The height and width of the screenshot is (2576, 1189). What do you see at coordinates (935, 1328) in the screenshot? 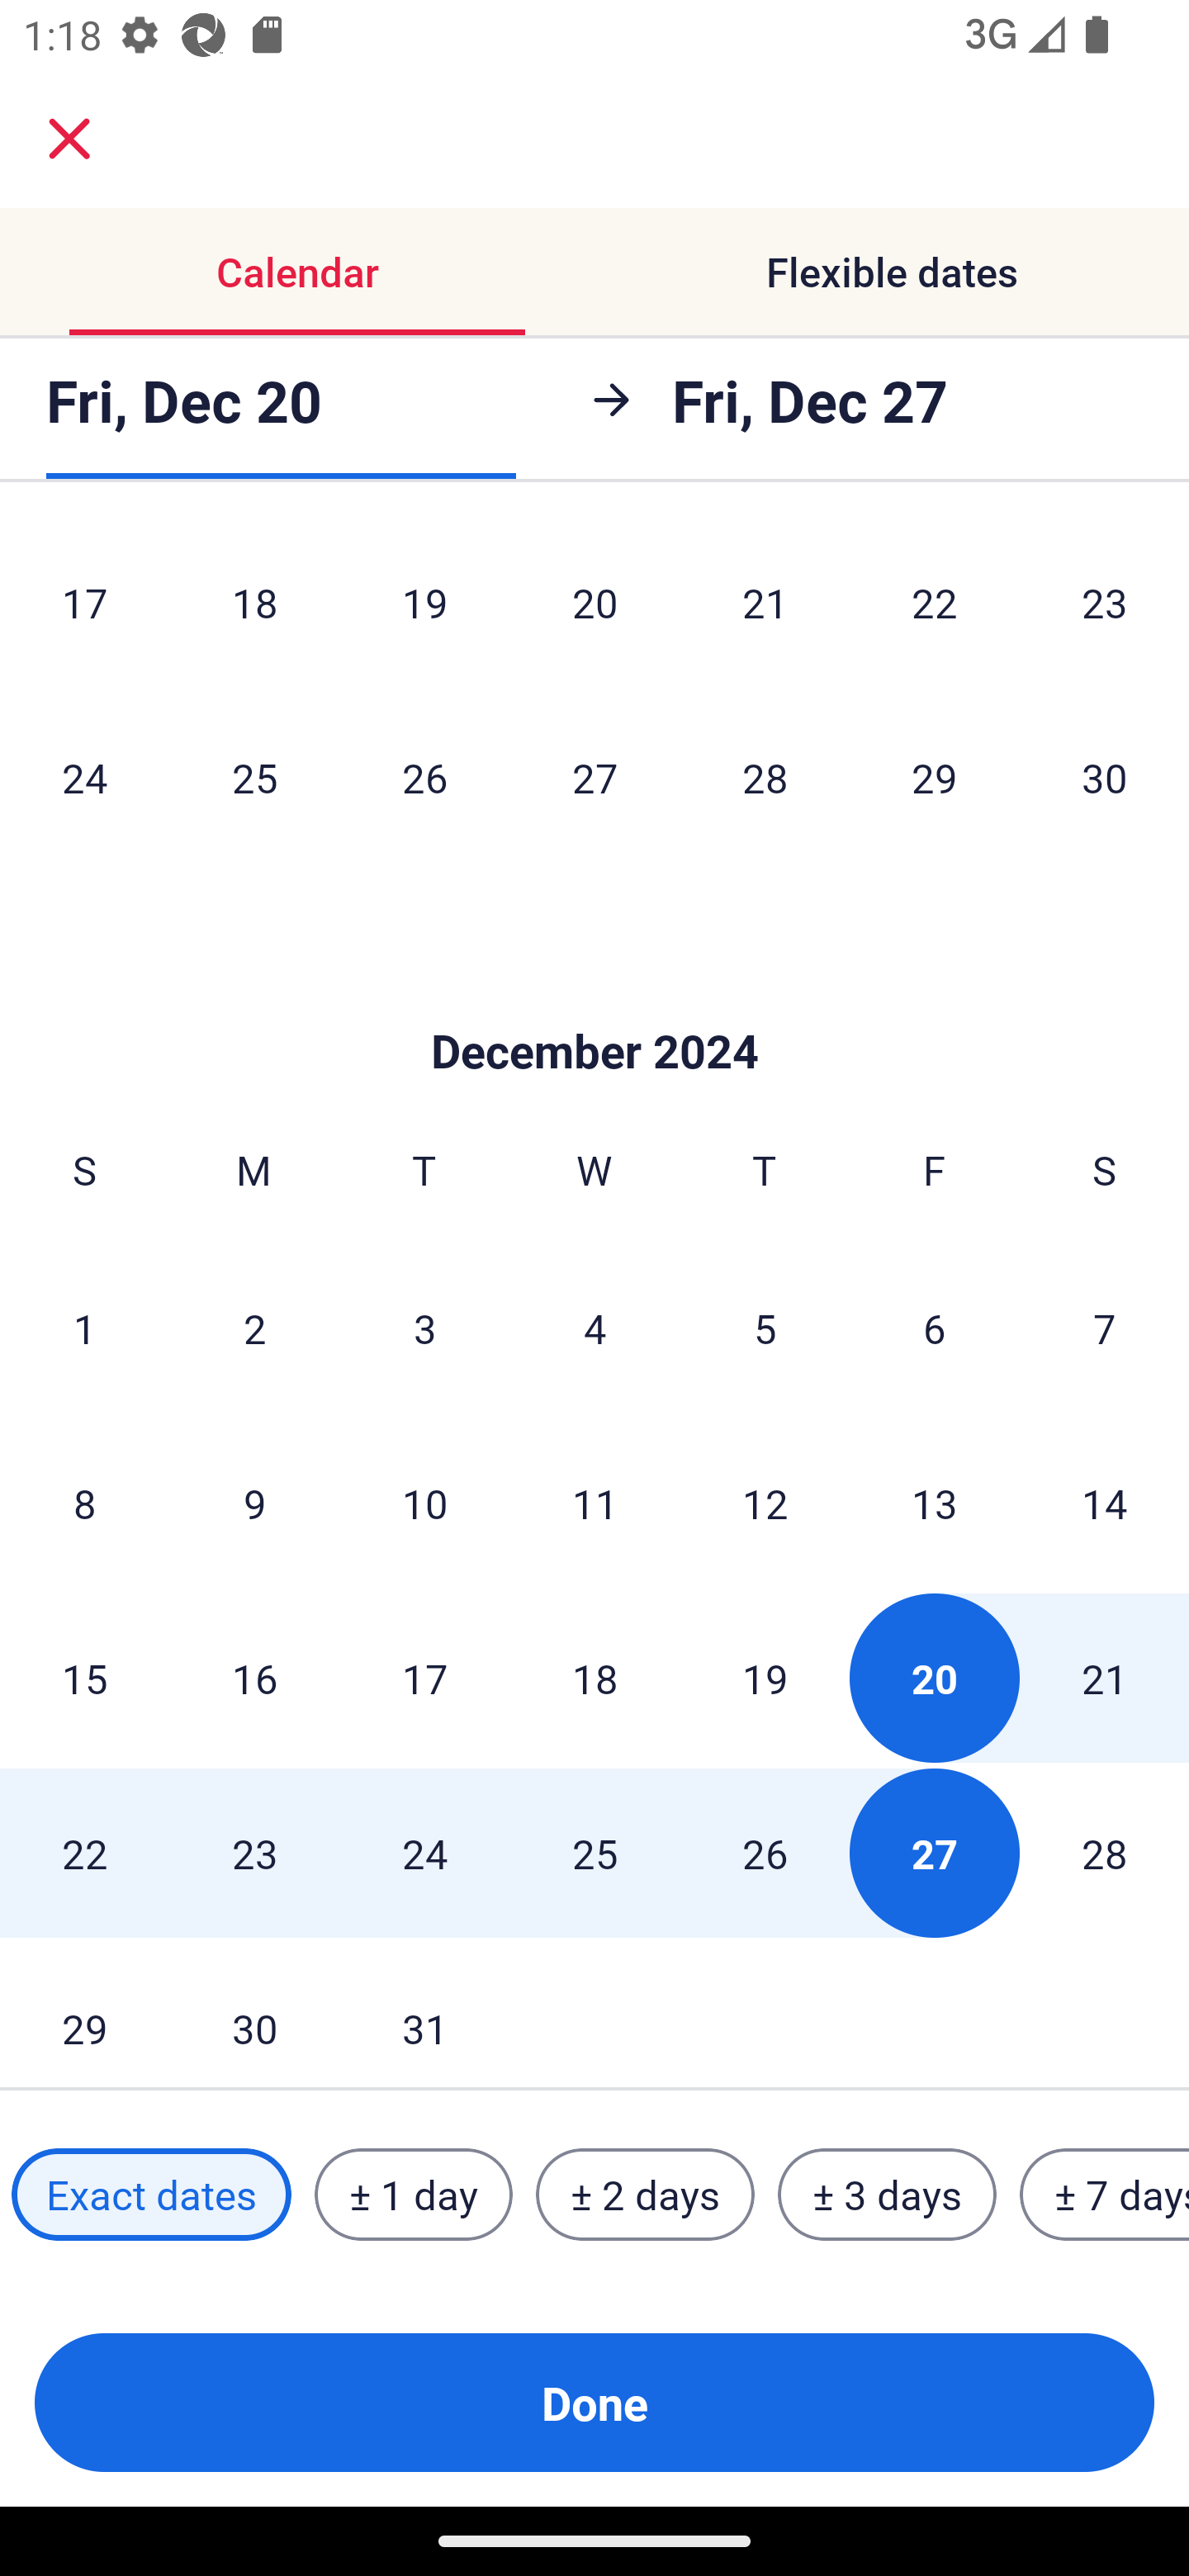
I see `6 Friday, December 6, 2024` at bounding box center [935, 1328].